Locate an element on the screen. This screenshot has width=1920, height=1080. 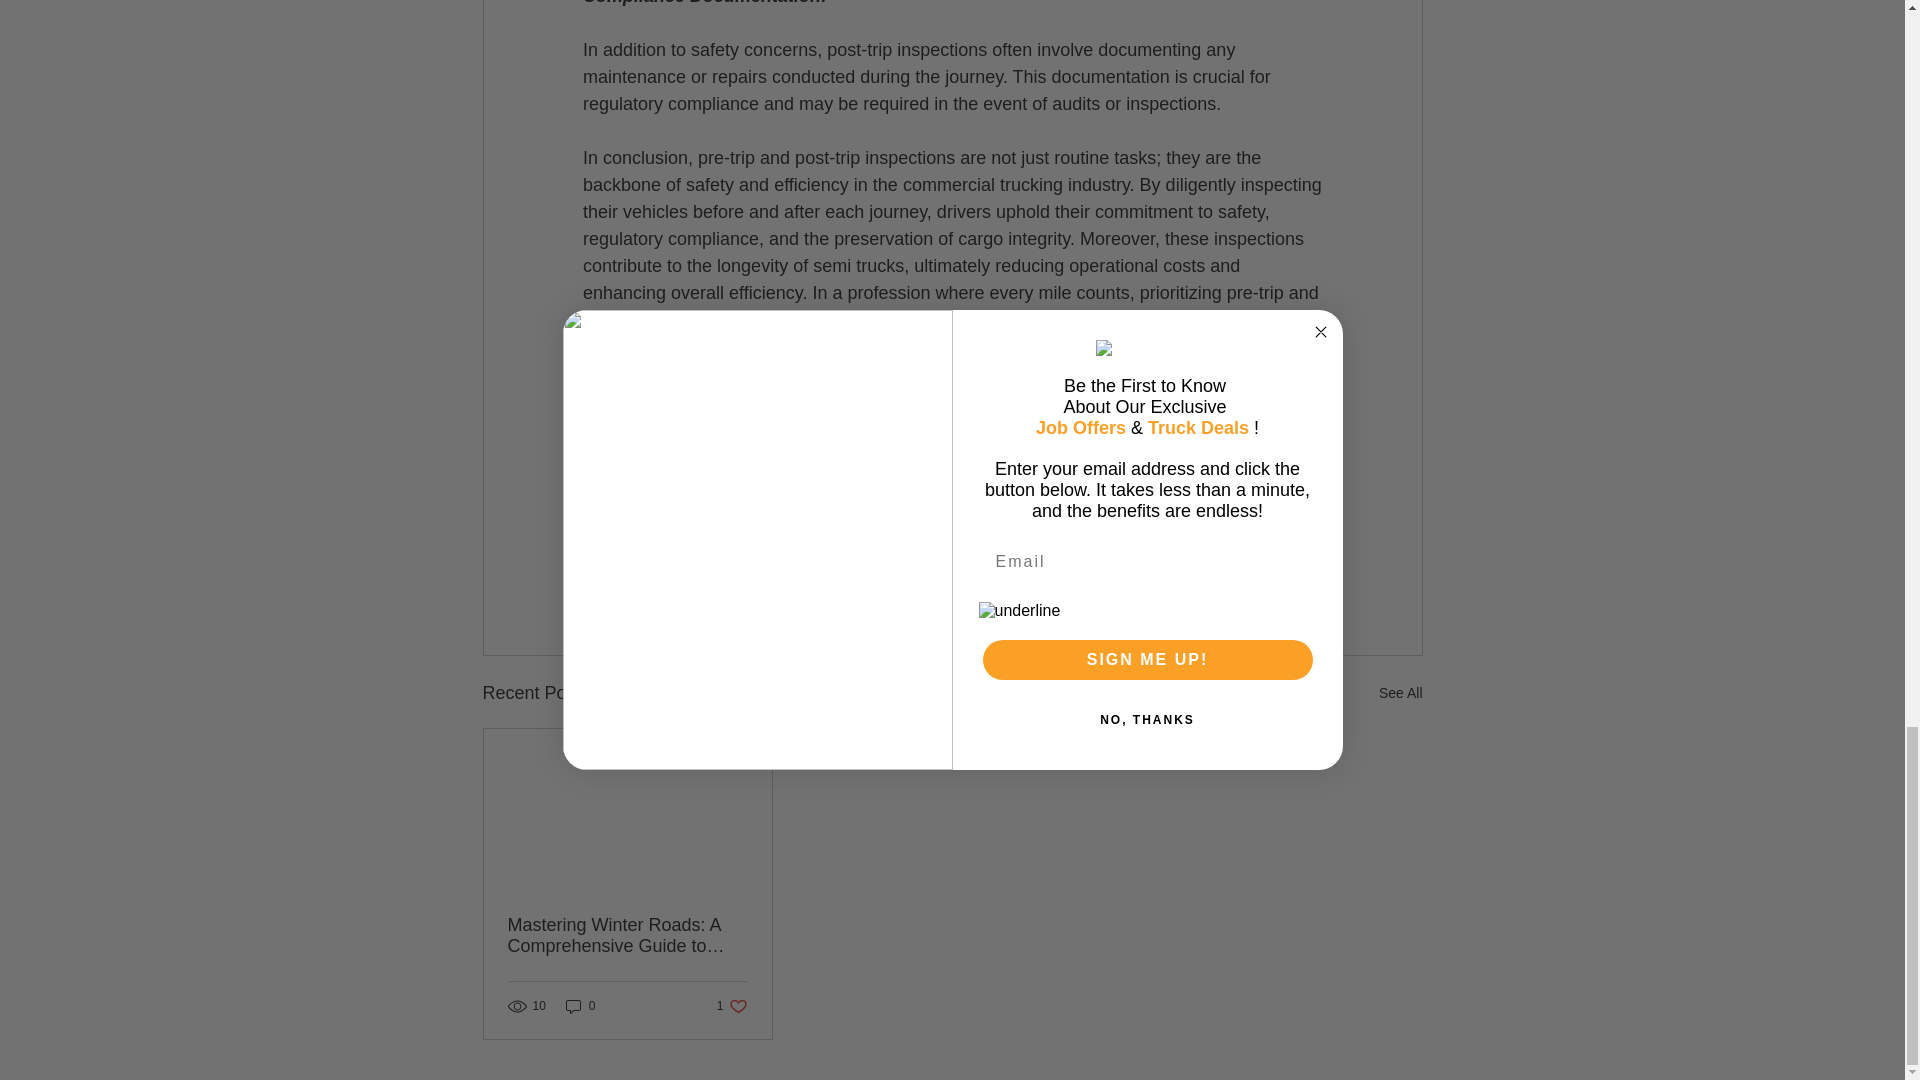
See All is located at coordinates (1400, 694).